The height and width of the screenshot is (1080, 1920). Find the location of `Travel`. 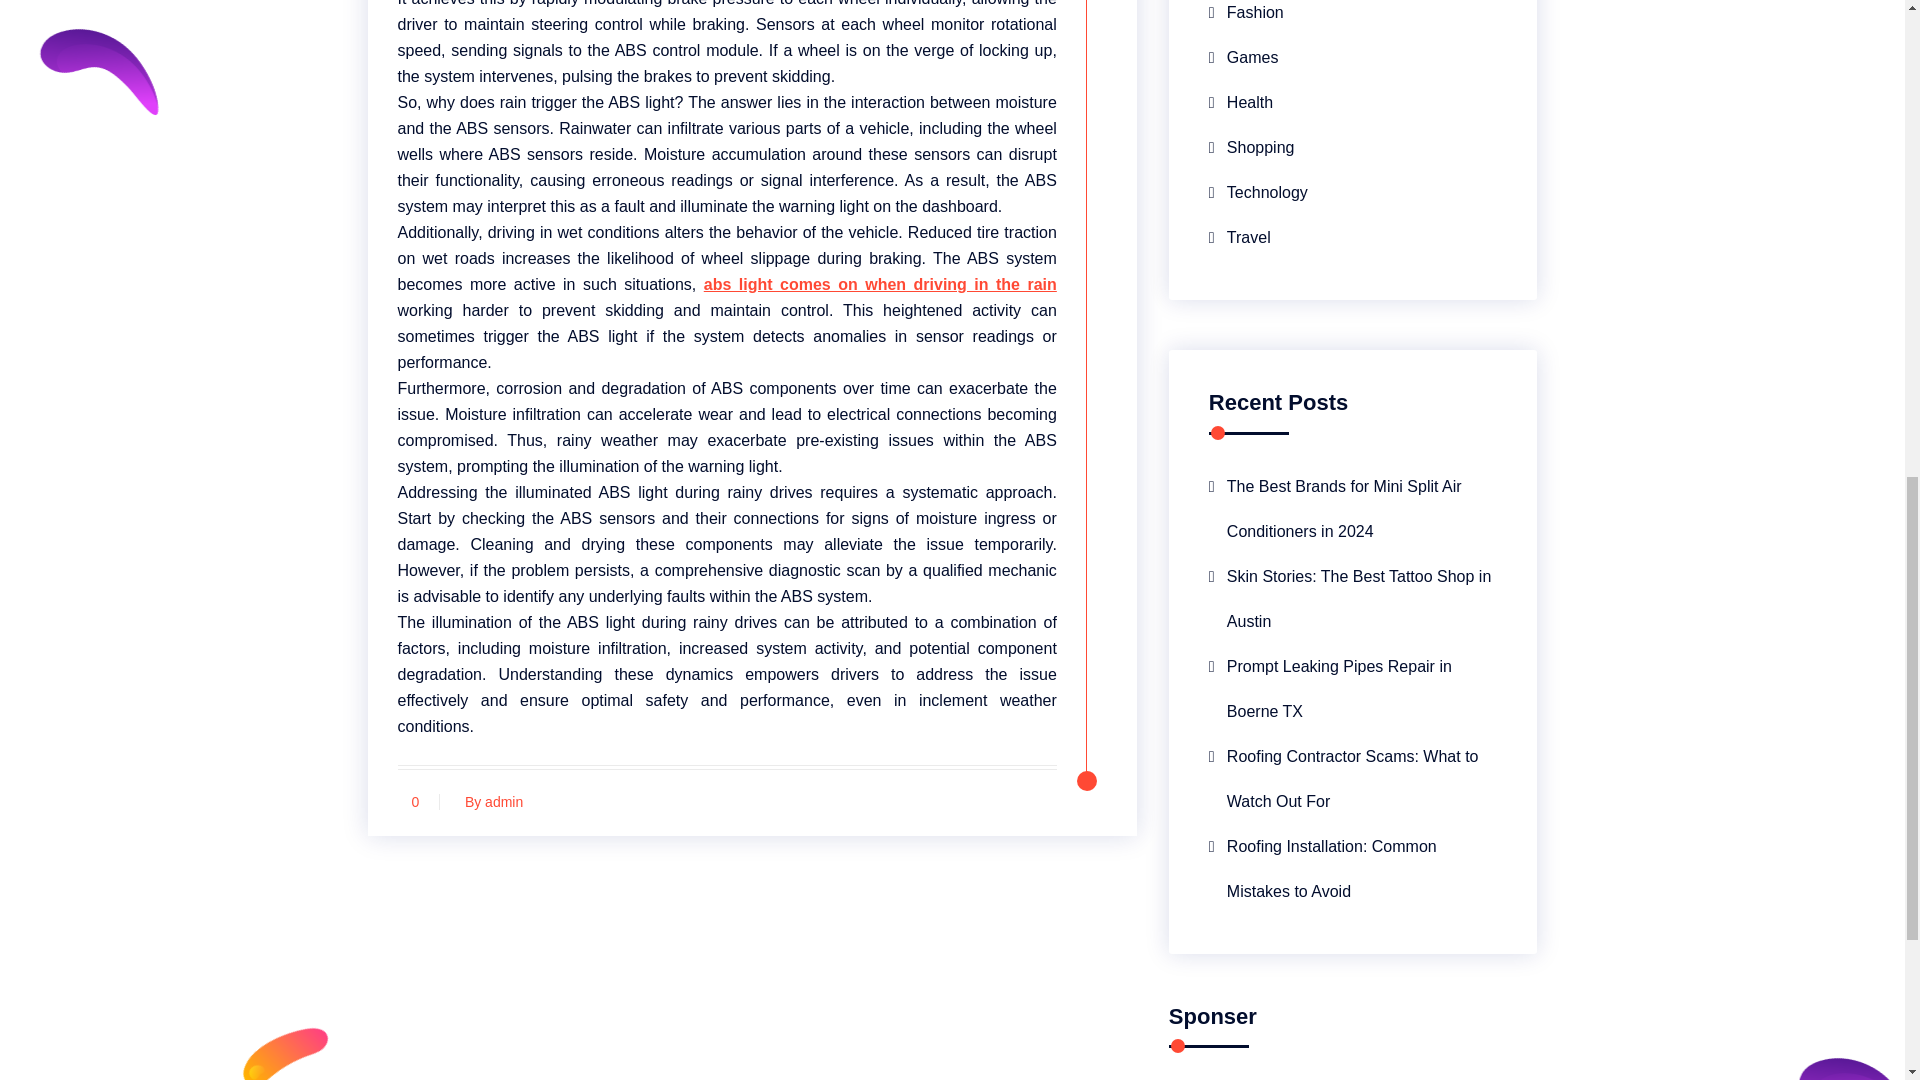

Travel is located at coordinates (1240, 237).